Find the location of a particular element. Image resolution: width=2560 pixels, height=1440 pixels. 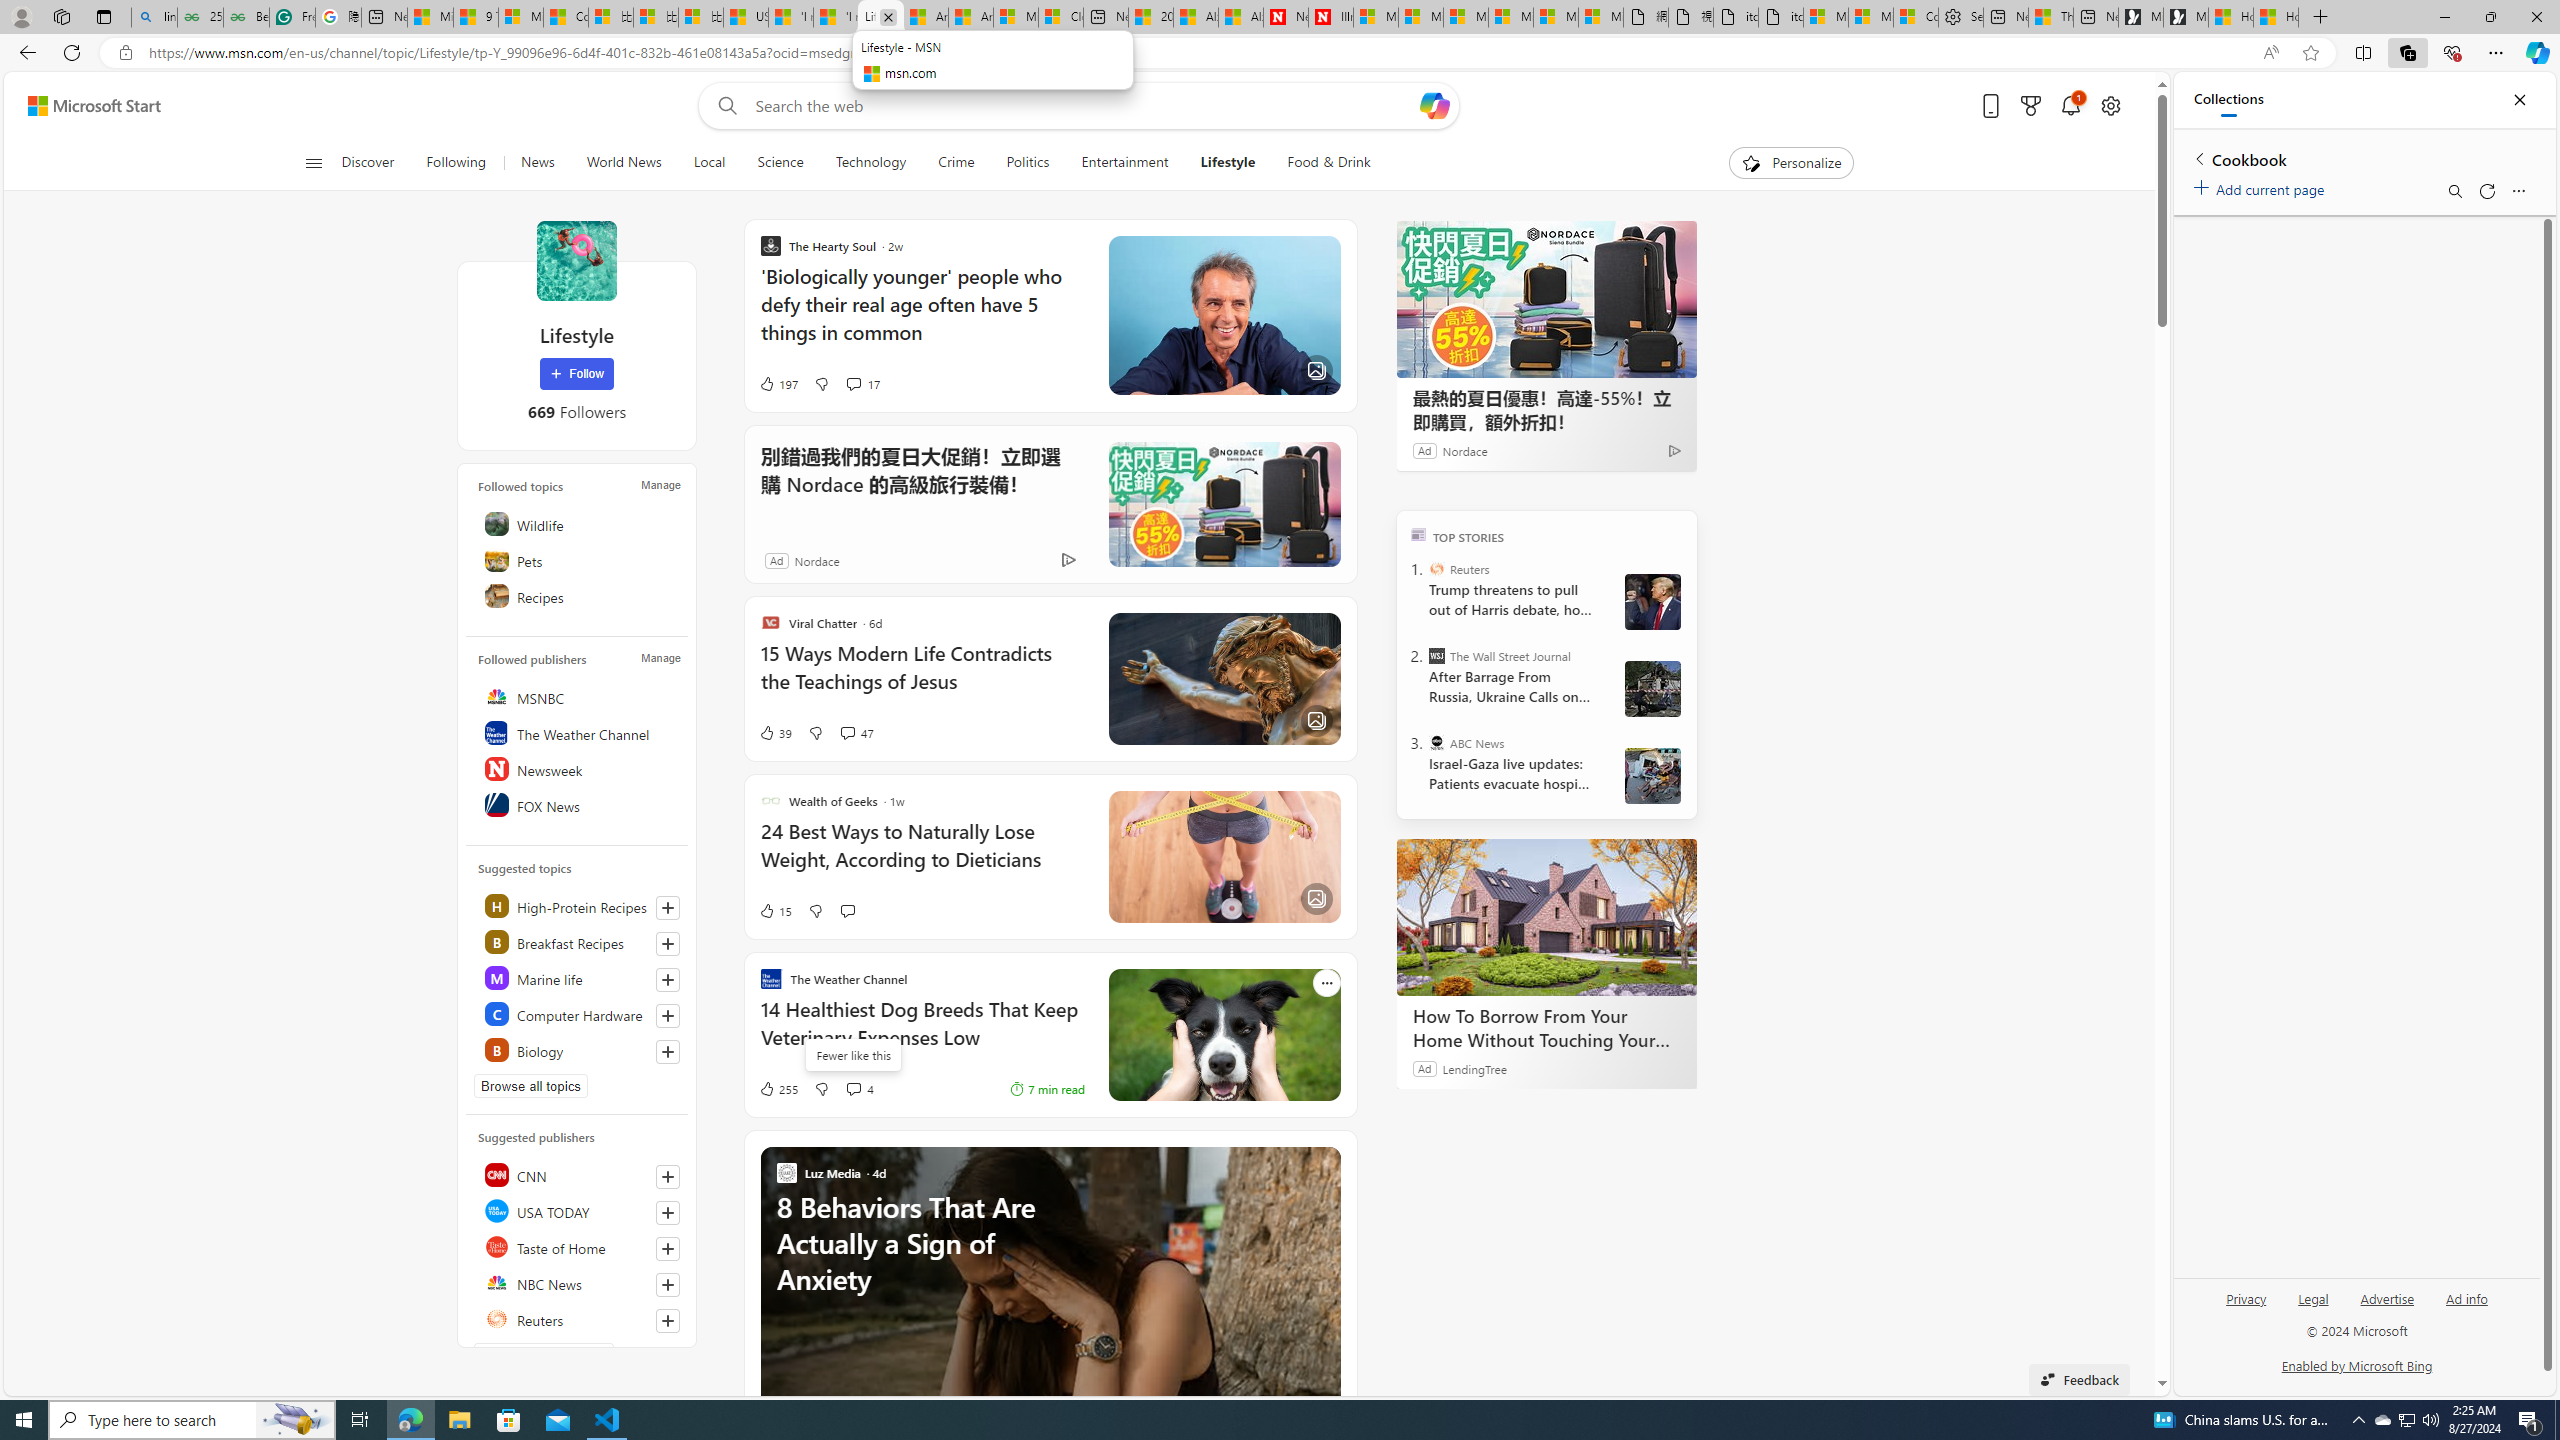

Follow is located at coordinates (577, 374).